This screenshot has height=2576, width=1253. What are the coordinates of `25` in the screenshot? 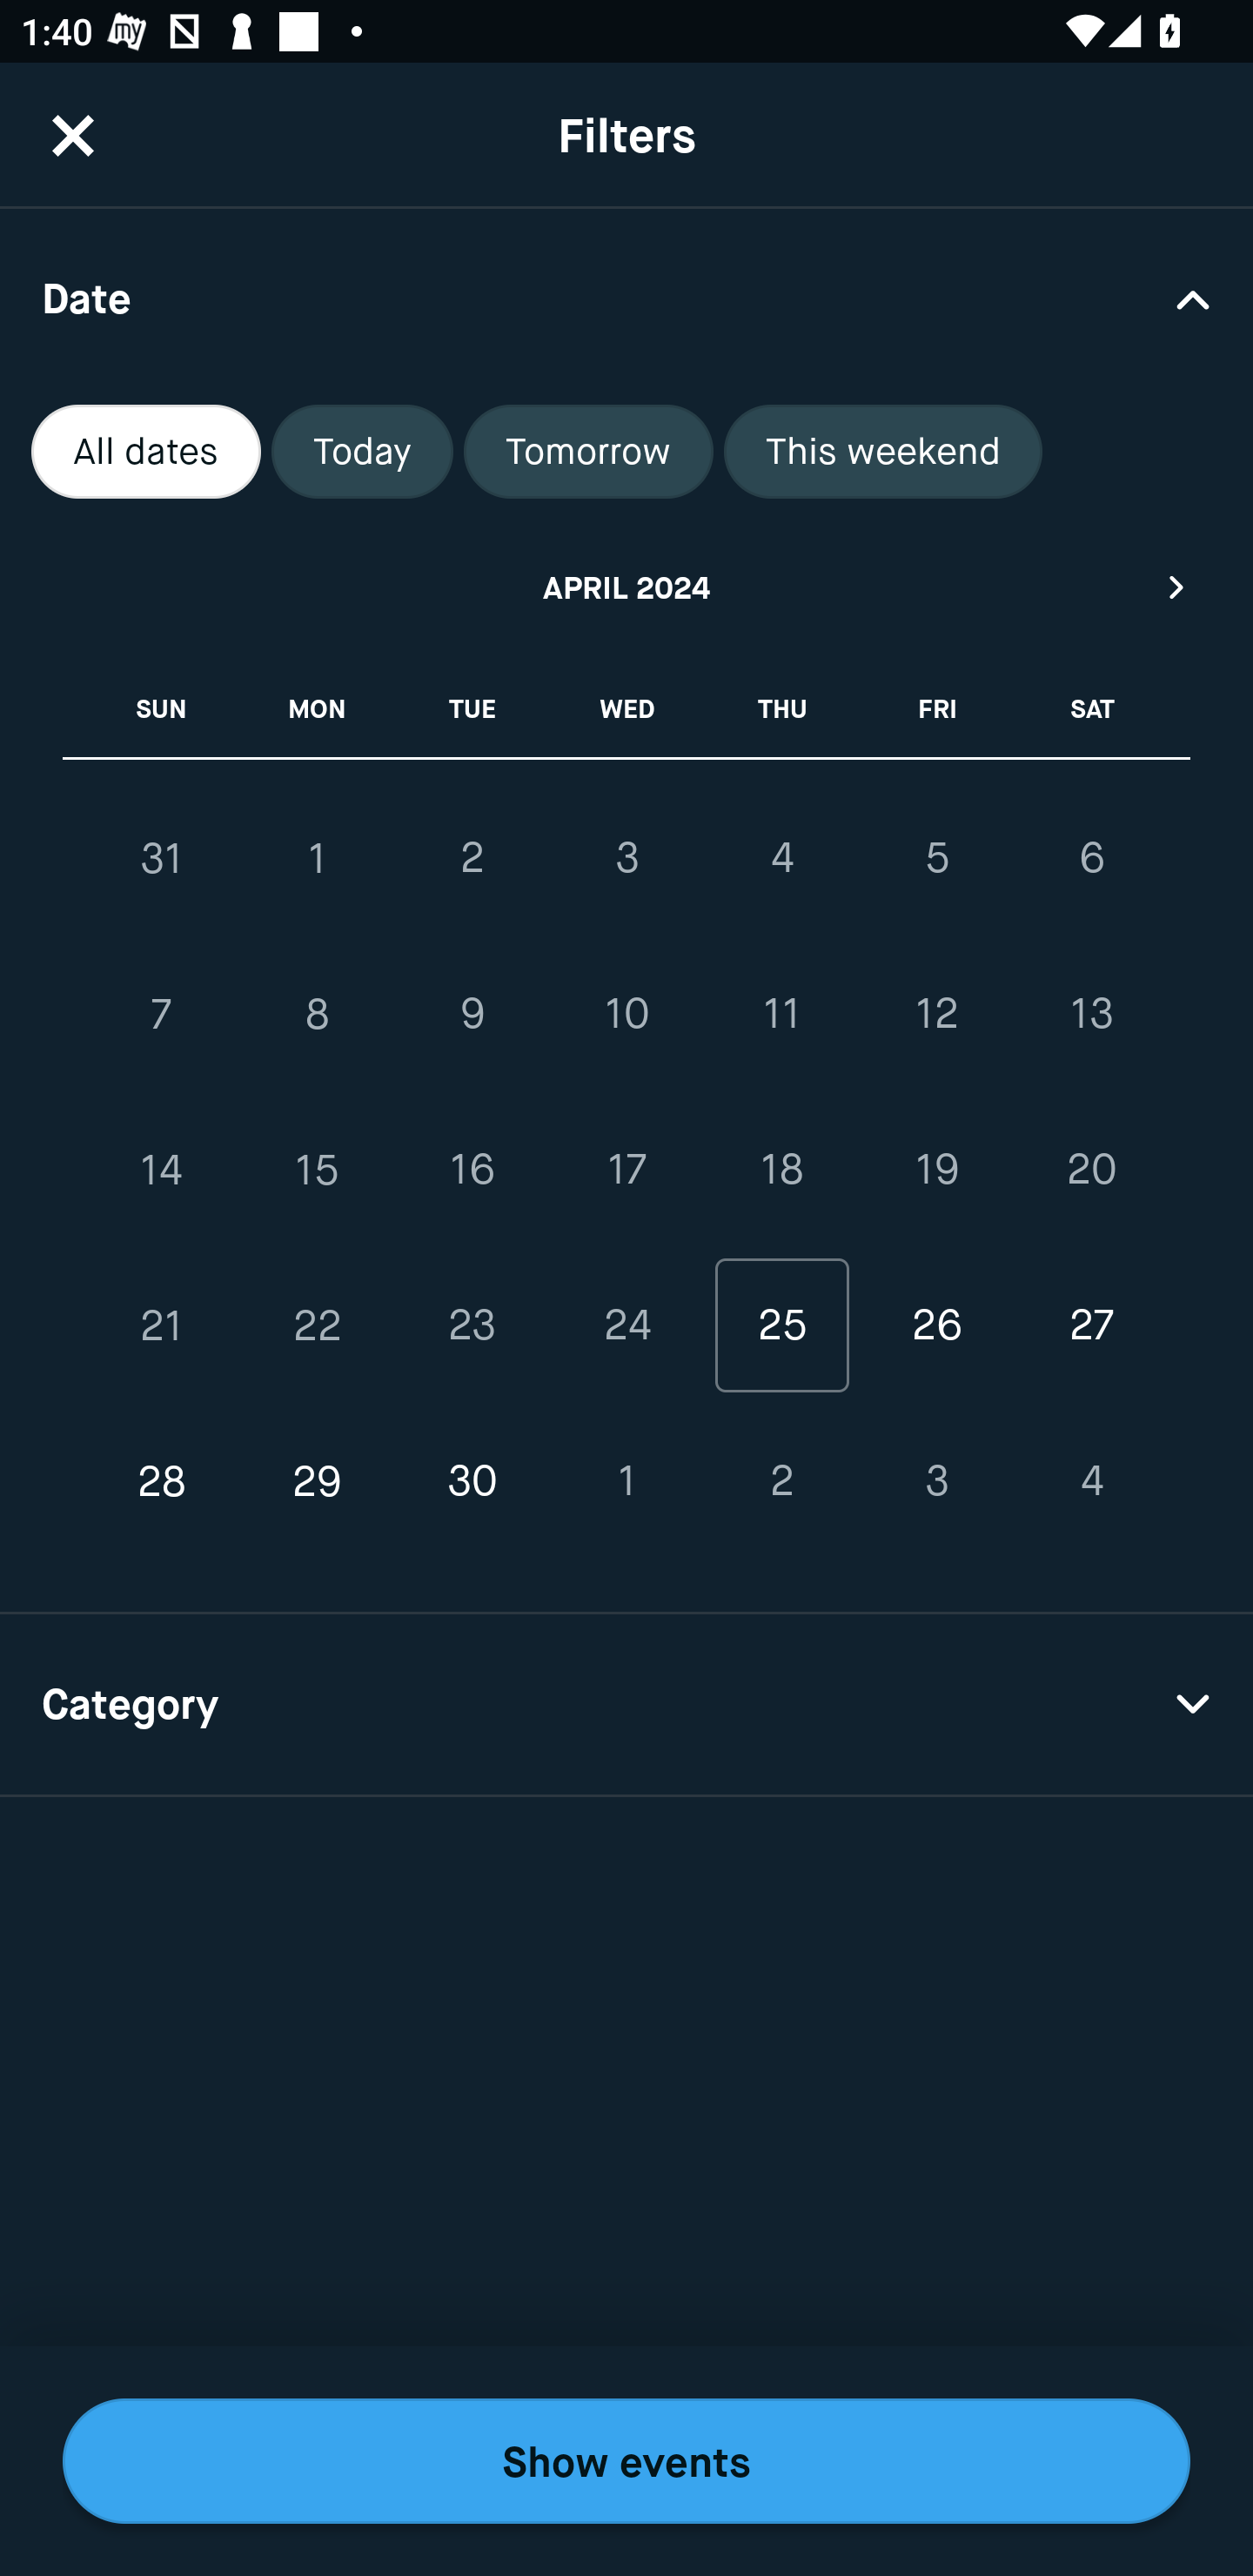 It's located at (781, 1325).